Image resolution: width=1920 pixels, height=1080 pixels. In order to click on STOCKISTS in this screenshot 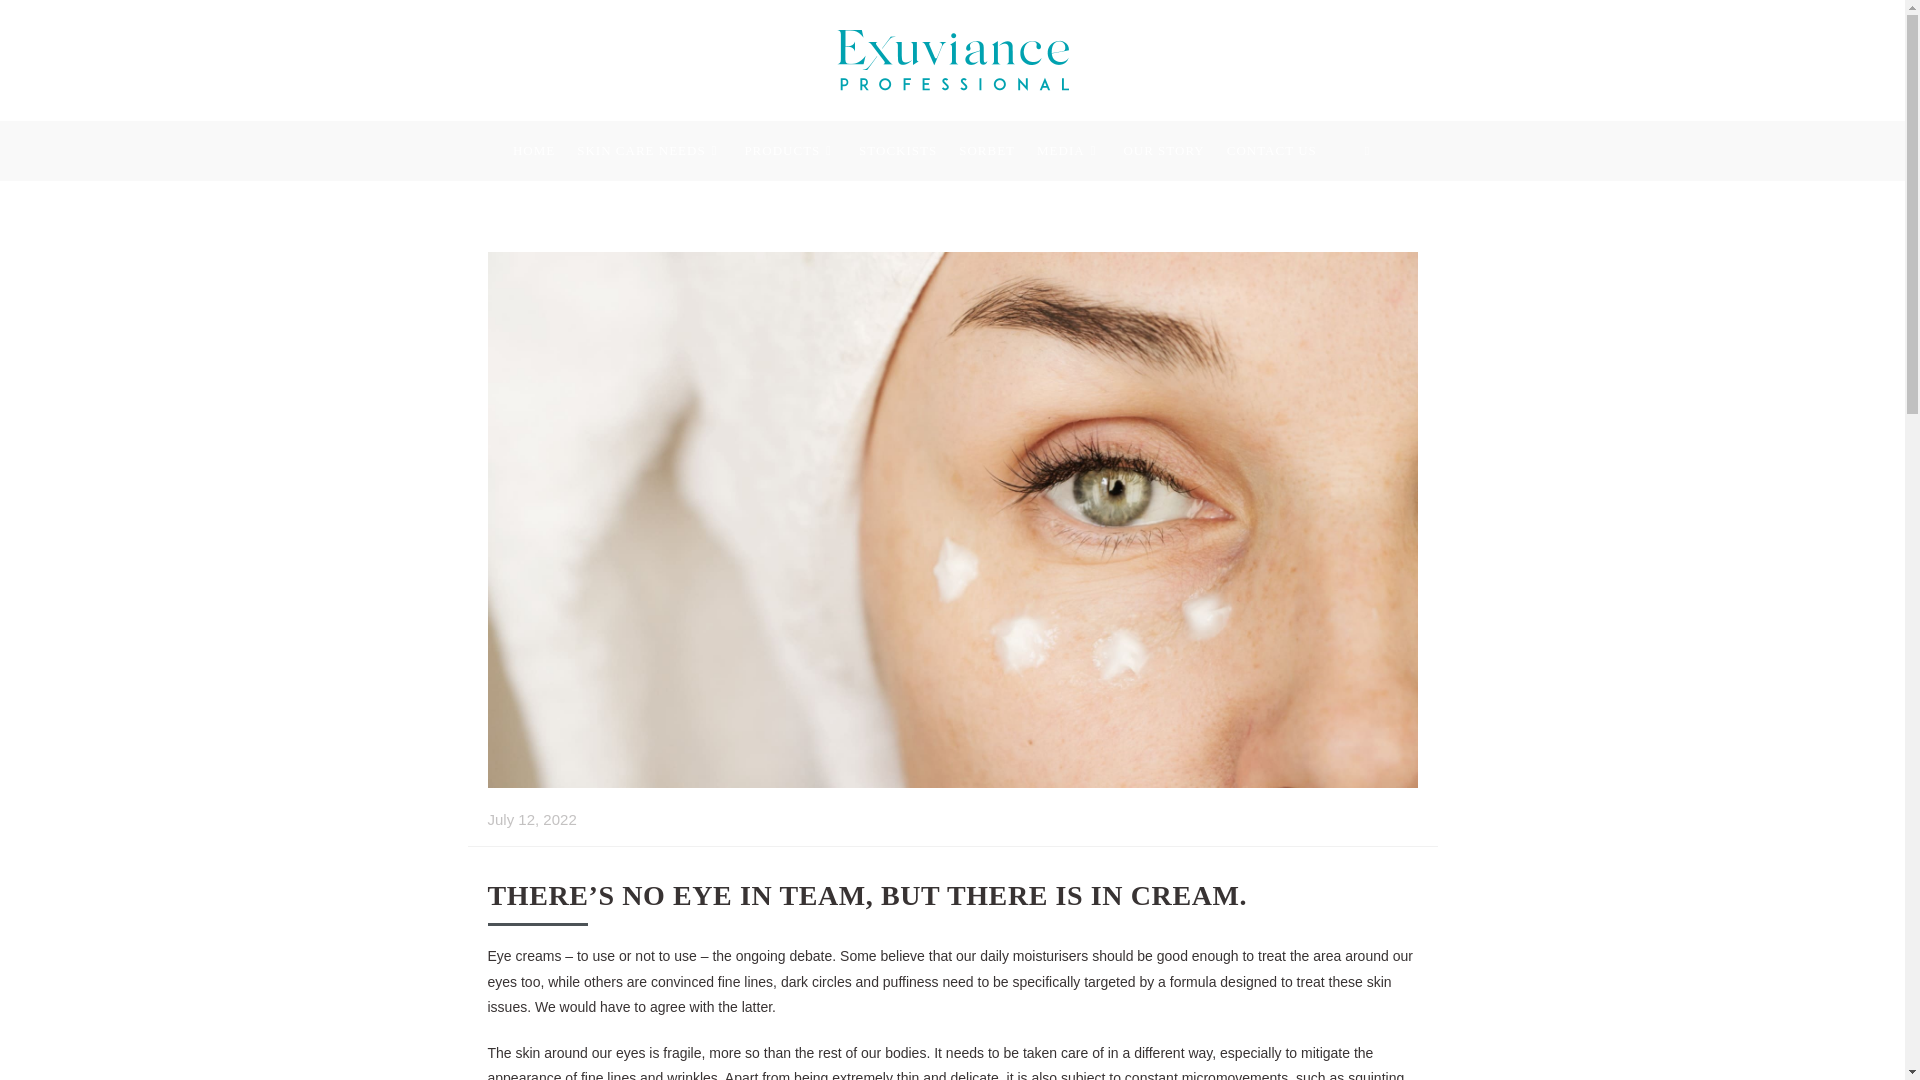, I will do `click(908, 150)`.